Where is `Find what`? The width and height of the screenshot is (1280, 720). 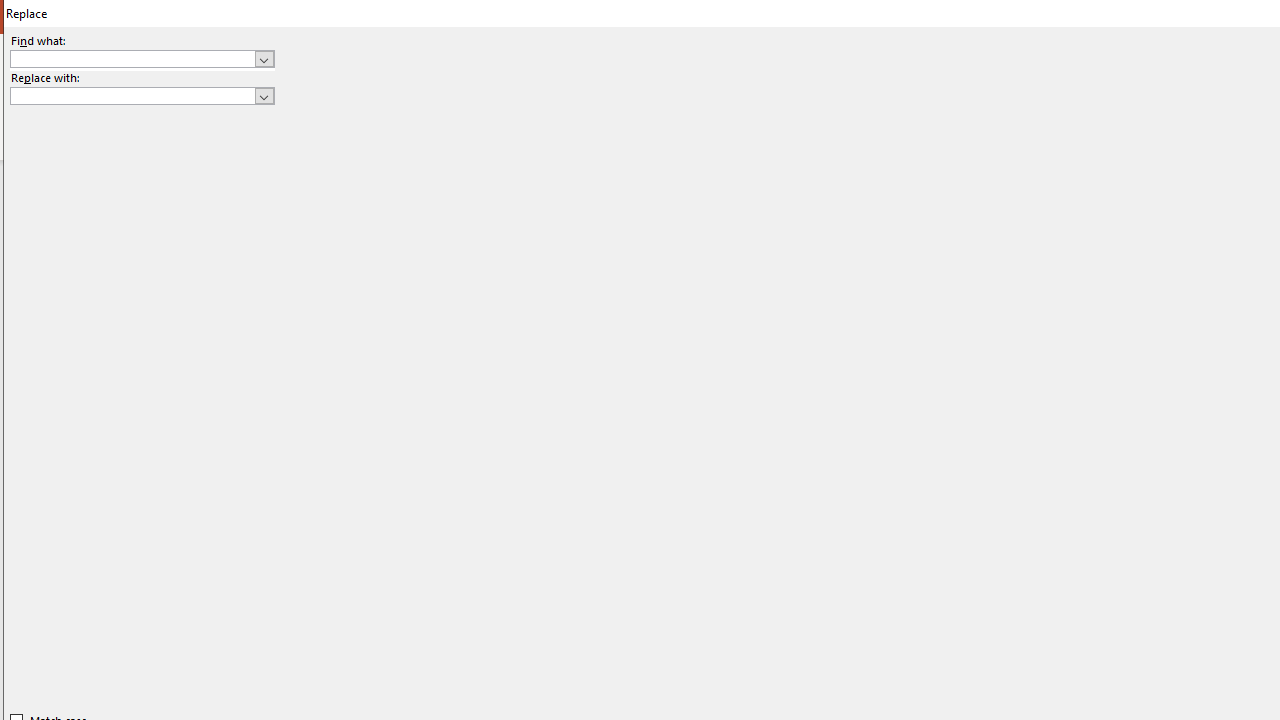
Find what is located at coordinates (132, 58).